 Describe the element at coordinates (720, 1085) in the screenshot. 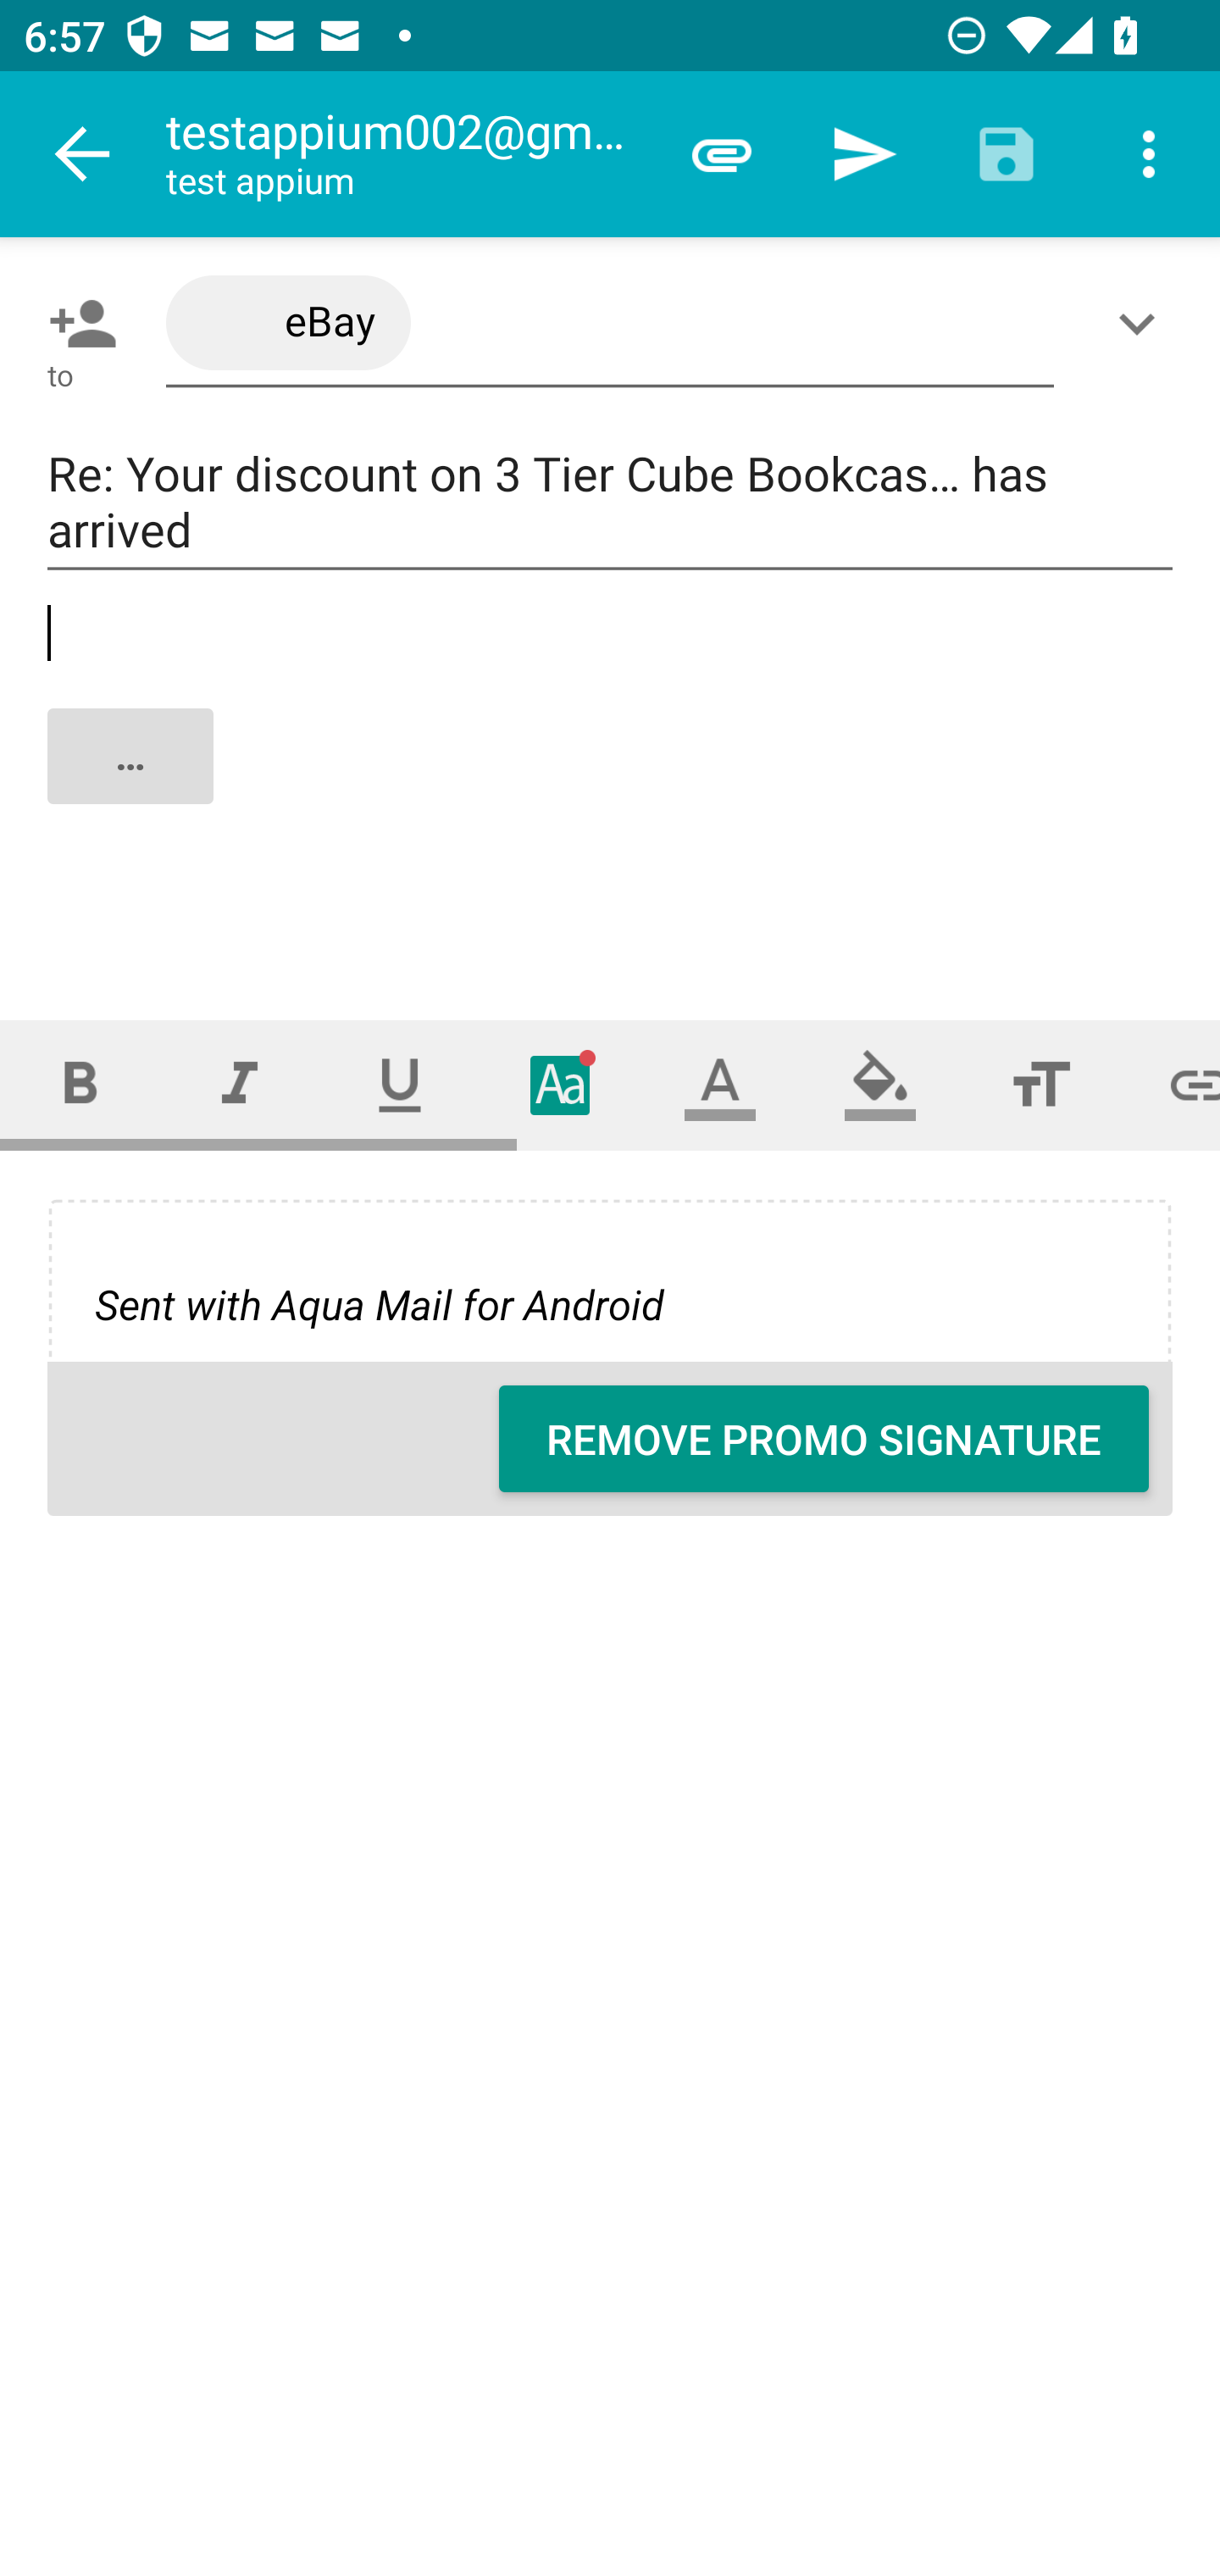

I see `Text color` at that location.